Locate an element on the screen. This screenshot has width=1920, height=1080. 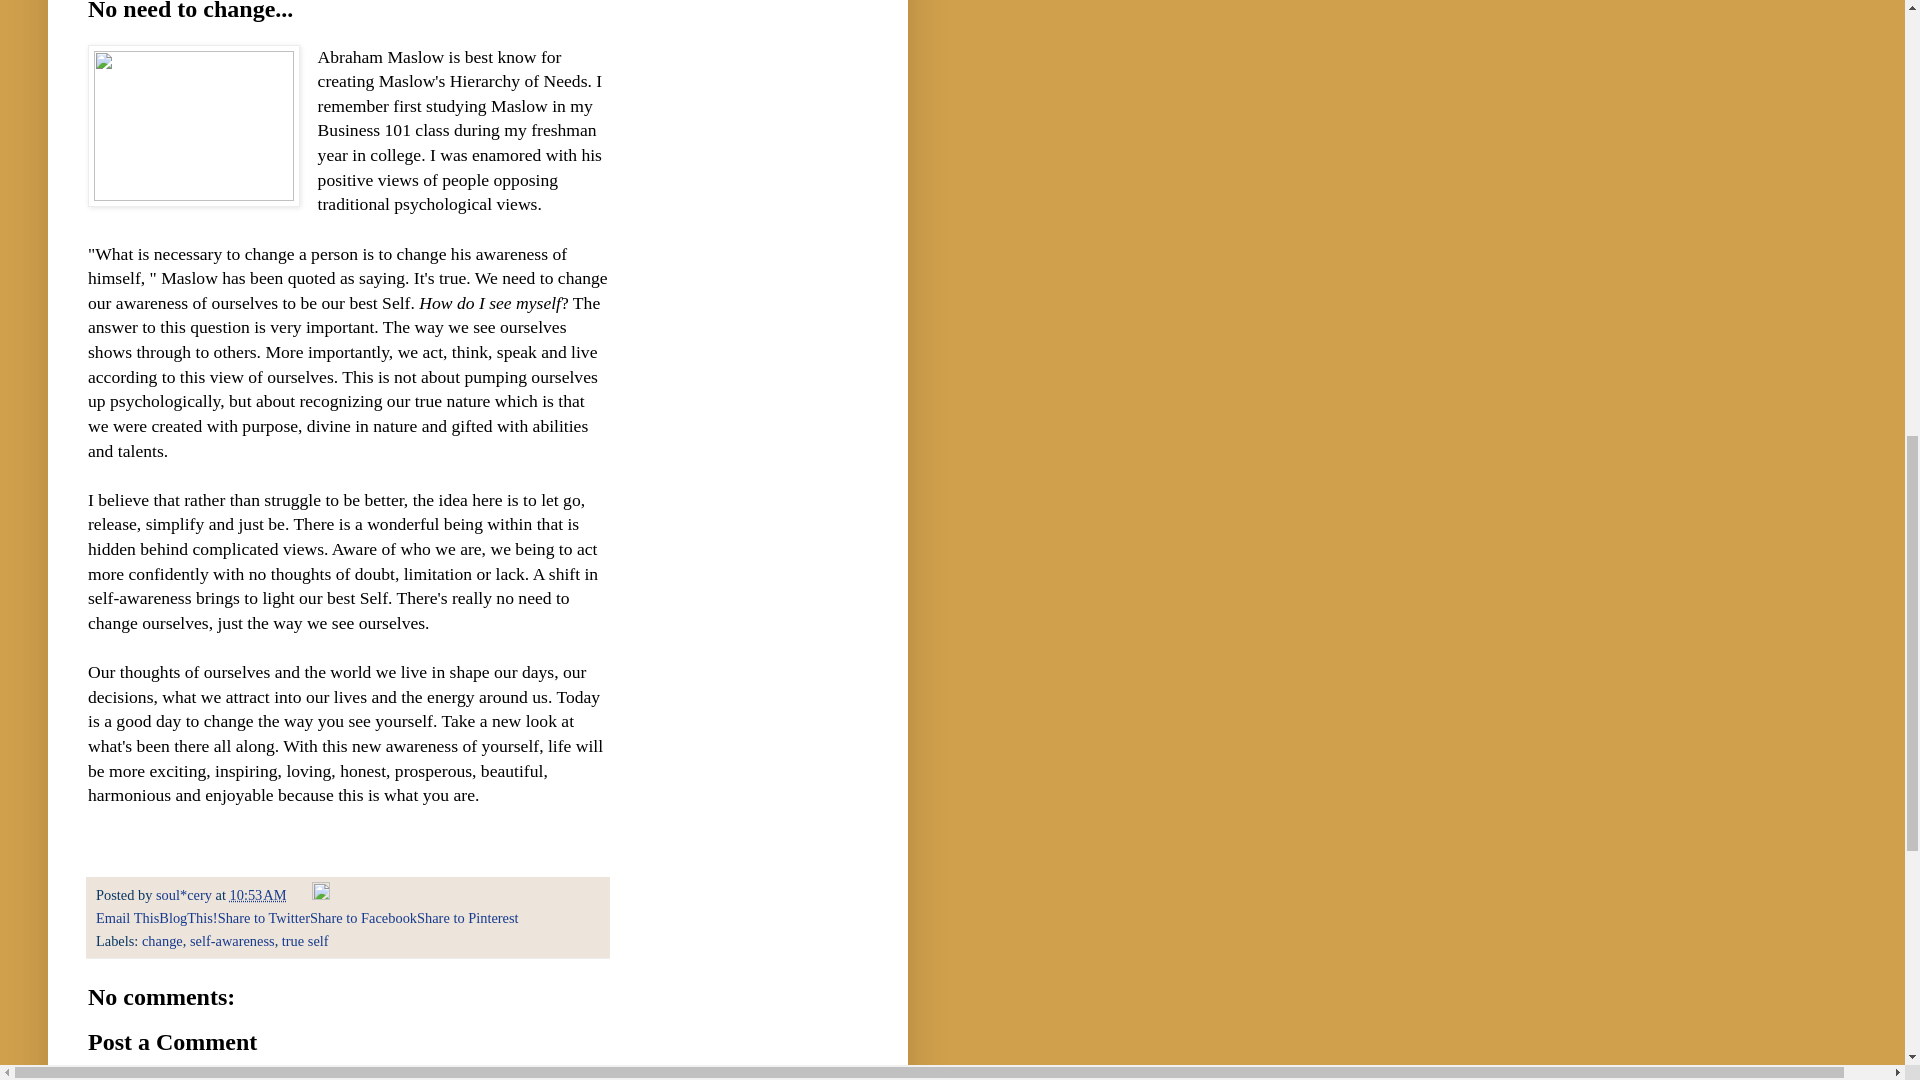
BlogThis! is located at coordinates (188, 918).